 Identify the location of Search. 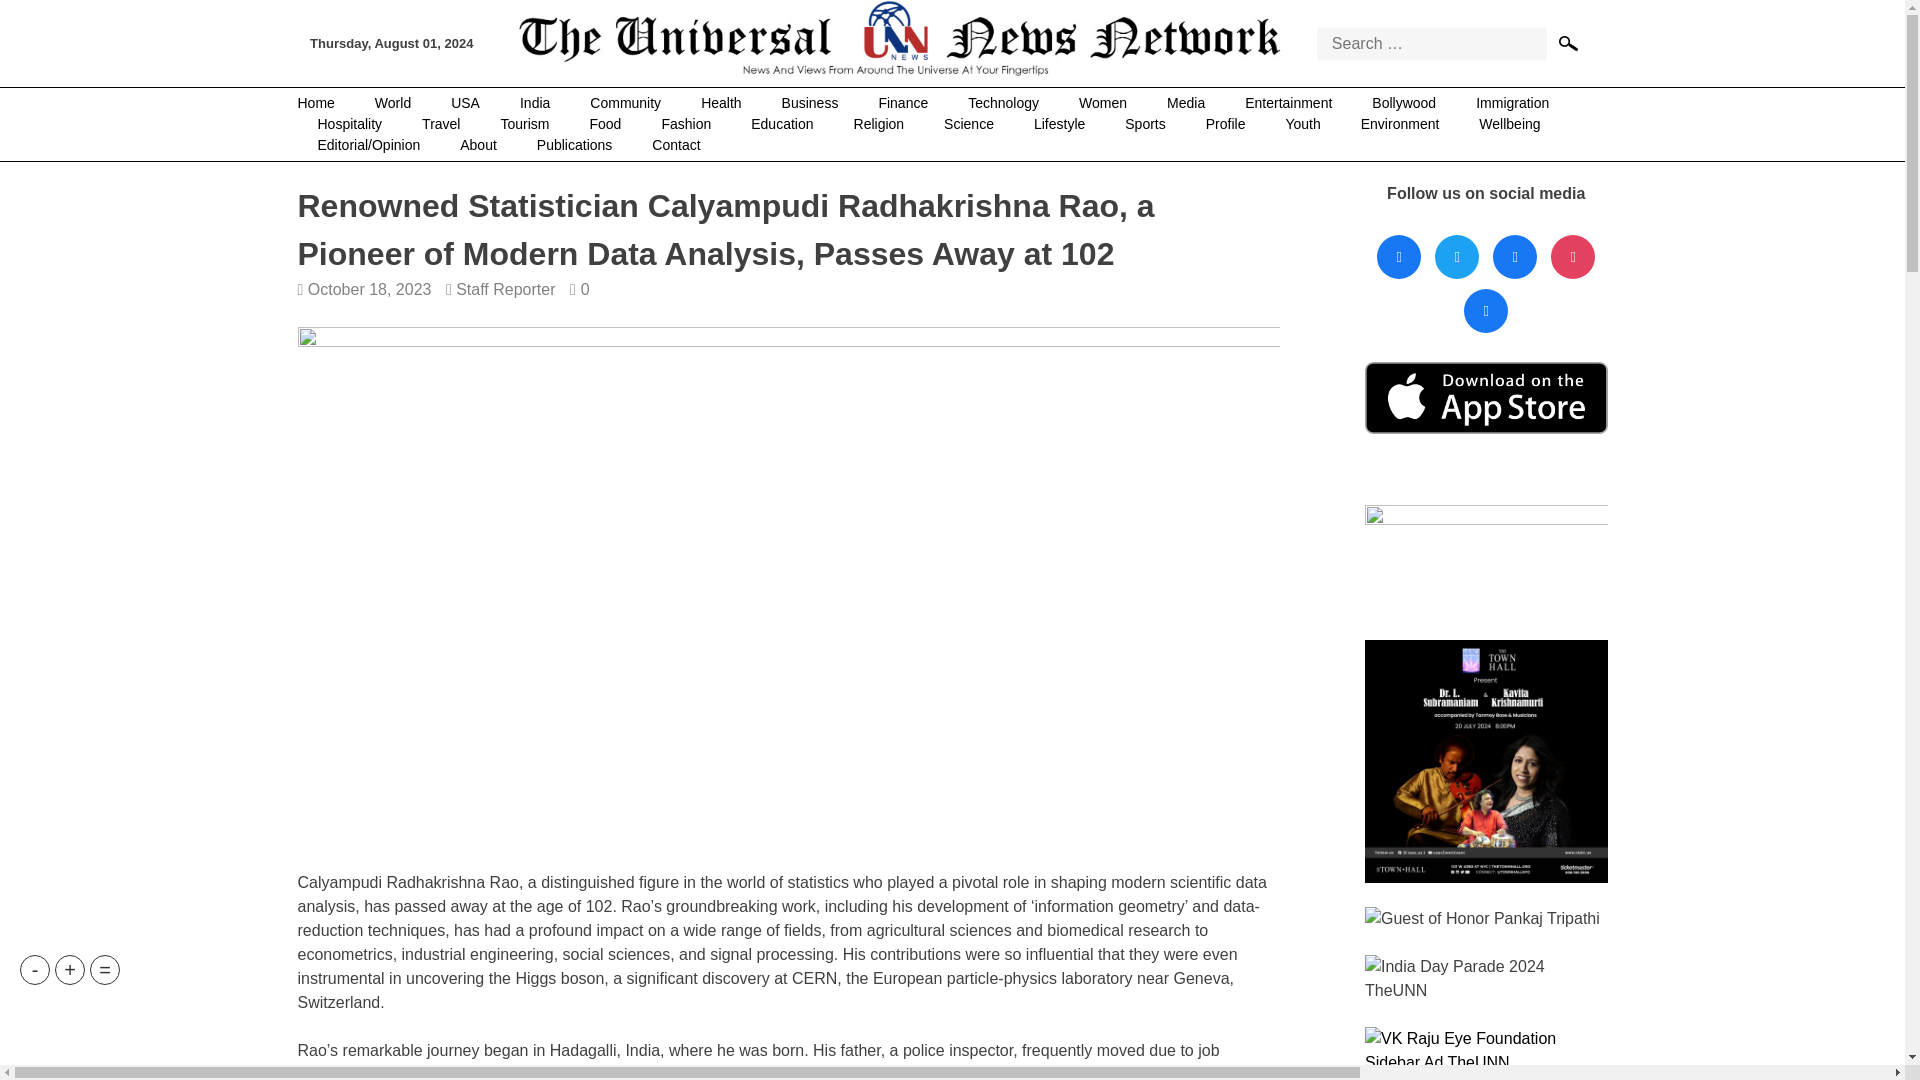
(1570, 42).